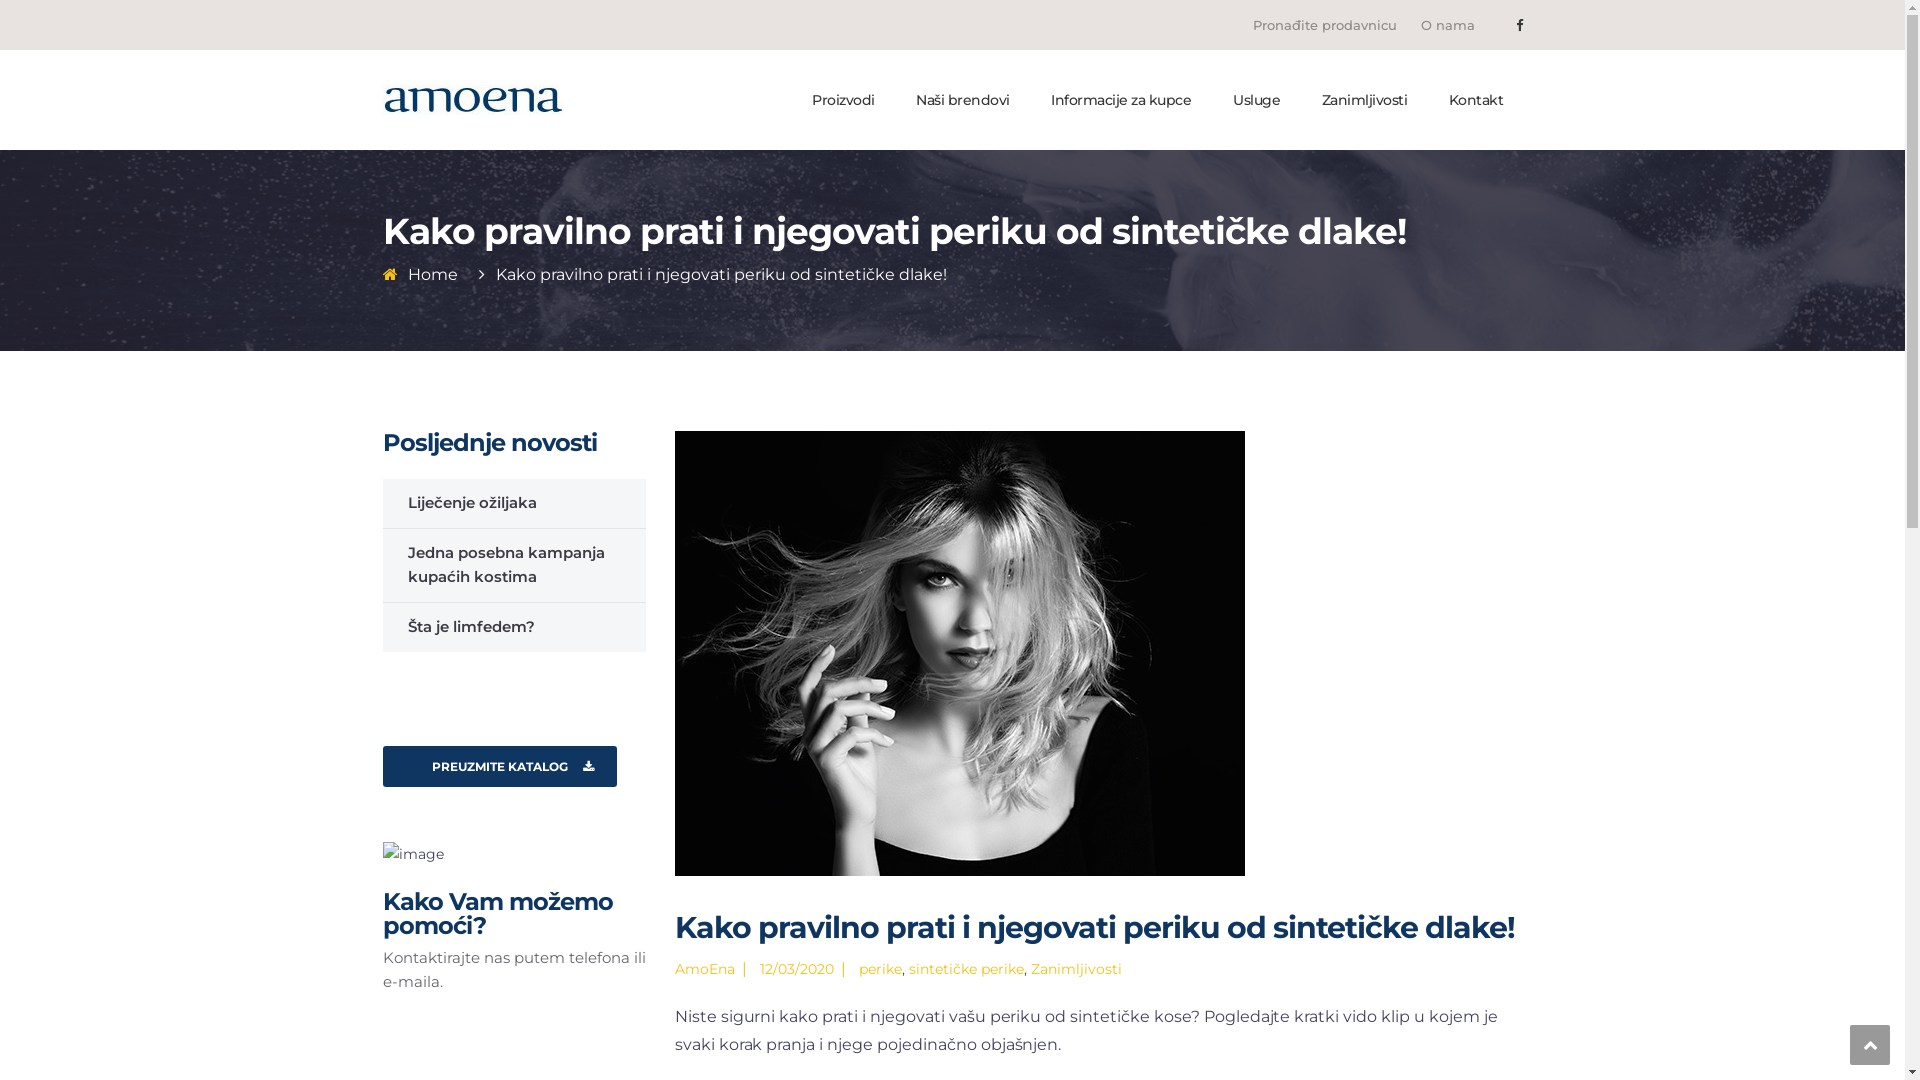 The image size is (1920, 1080). I want to click on AMOENA, so click(472, 99).